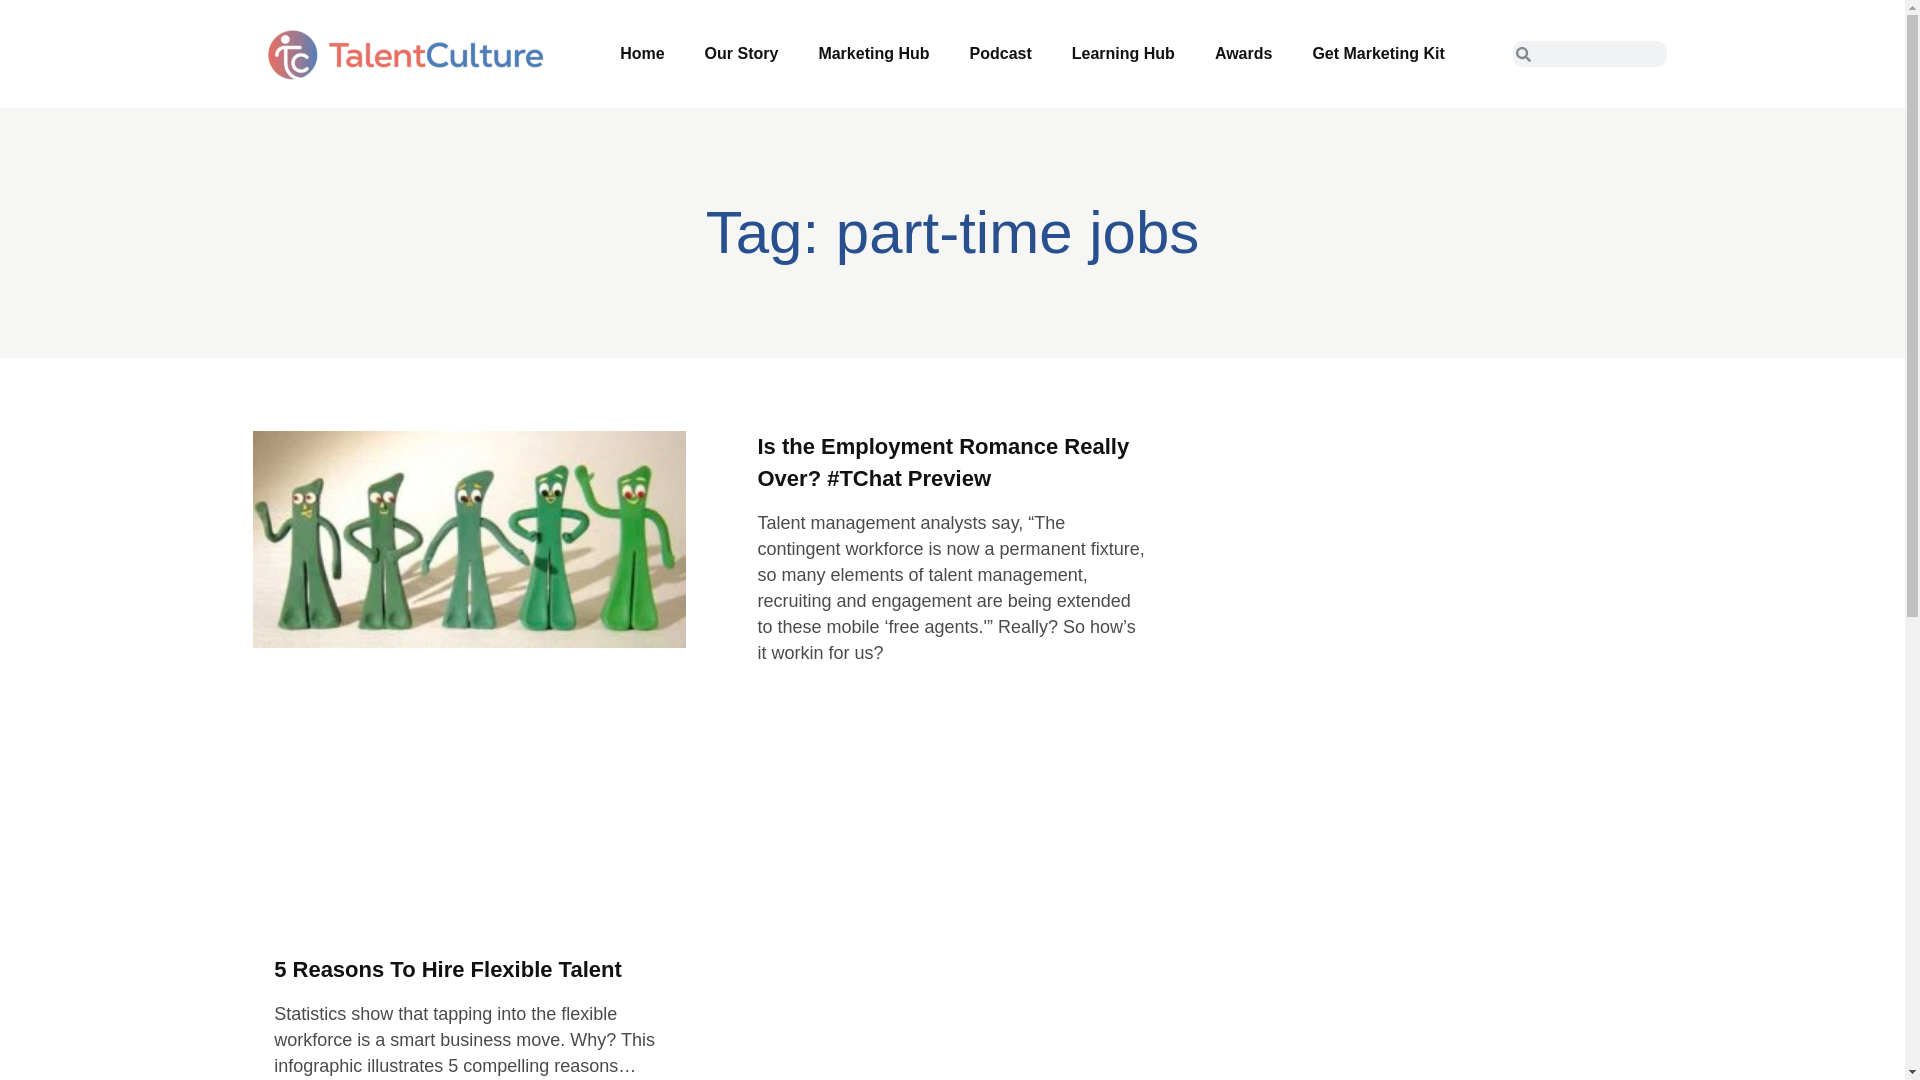  Describe the element at coordinates (1123, 53) in the screenshot. I see `Learning Hub` at that location.